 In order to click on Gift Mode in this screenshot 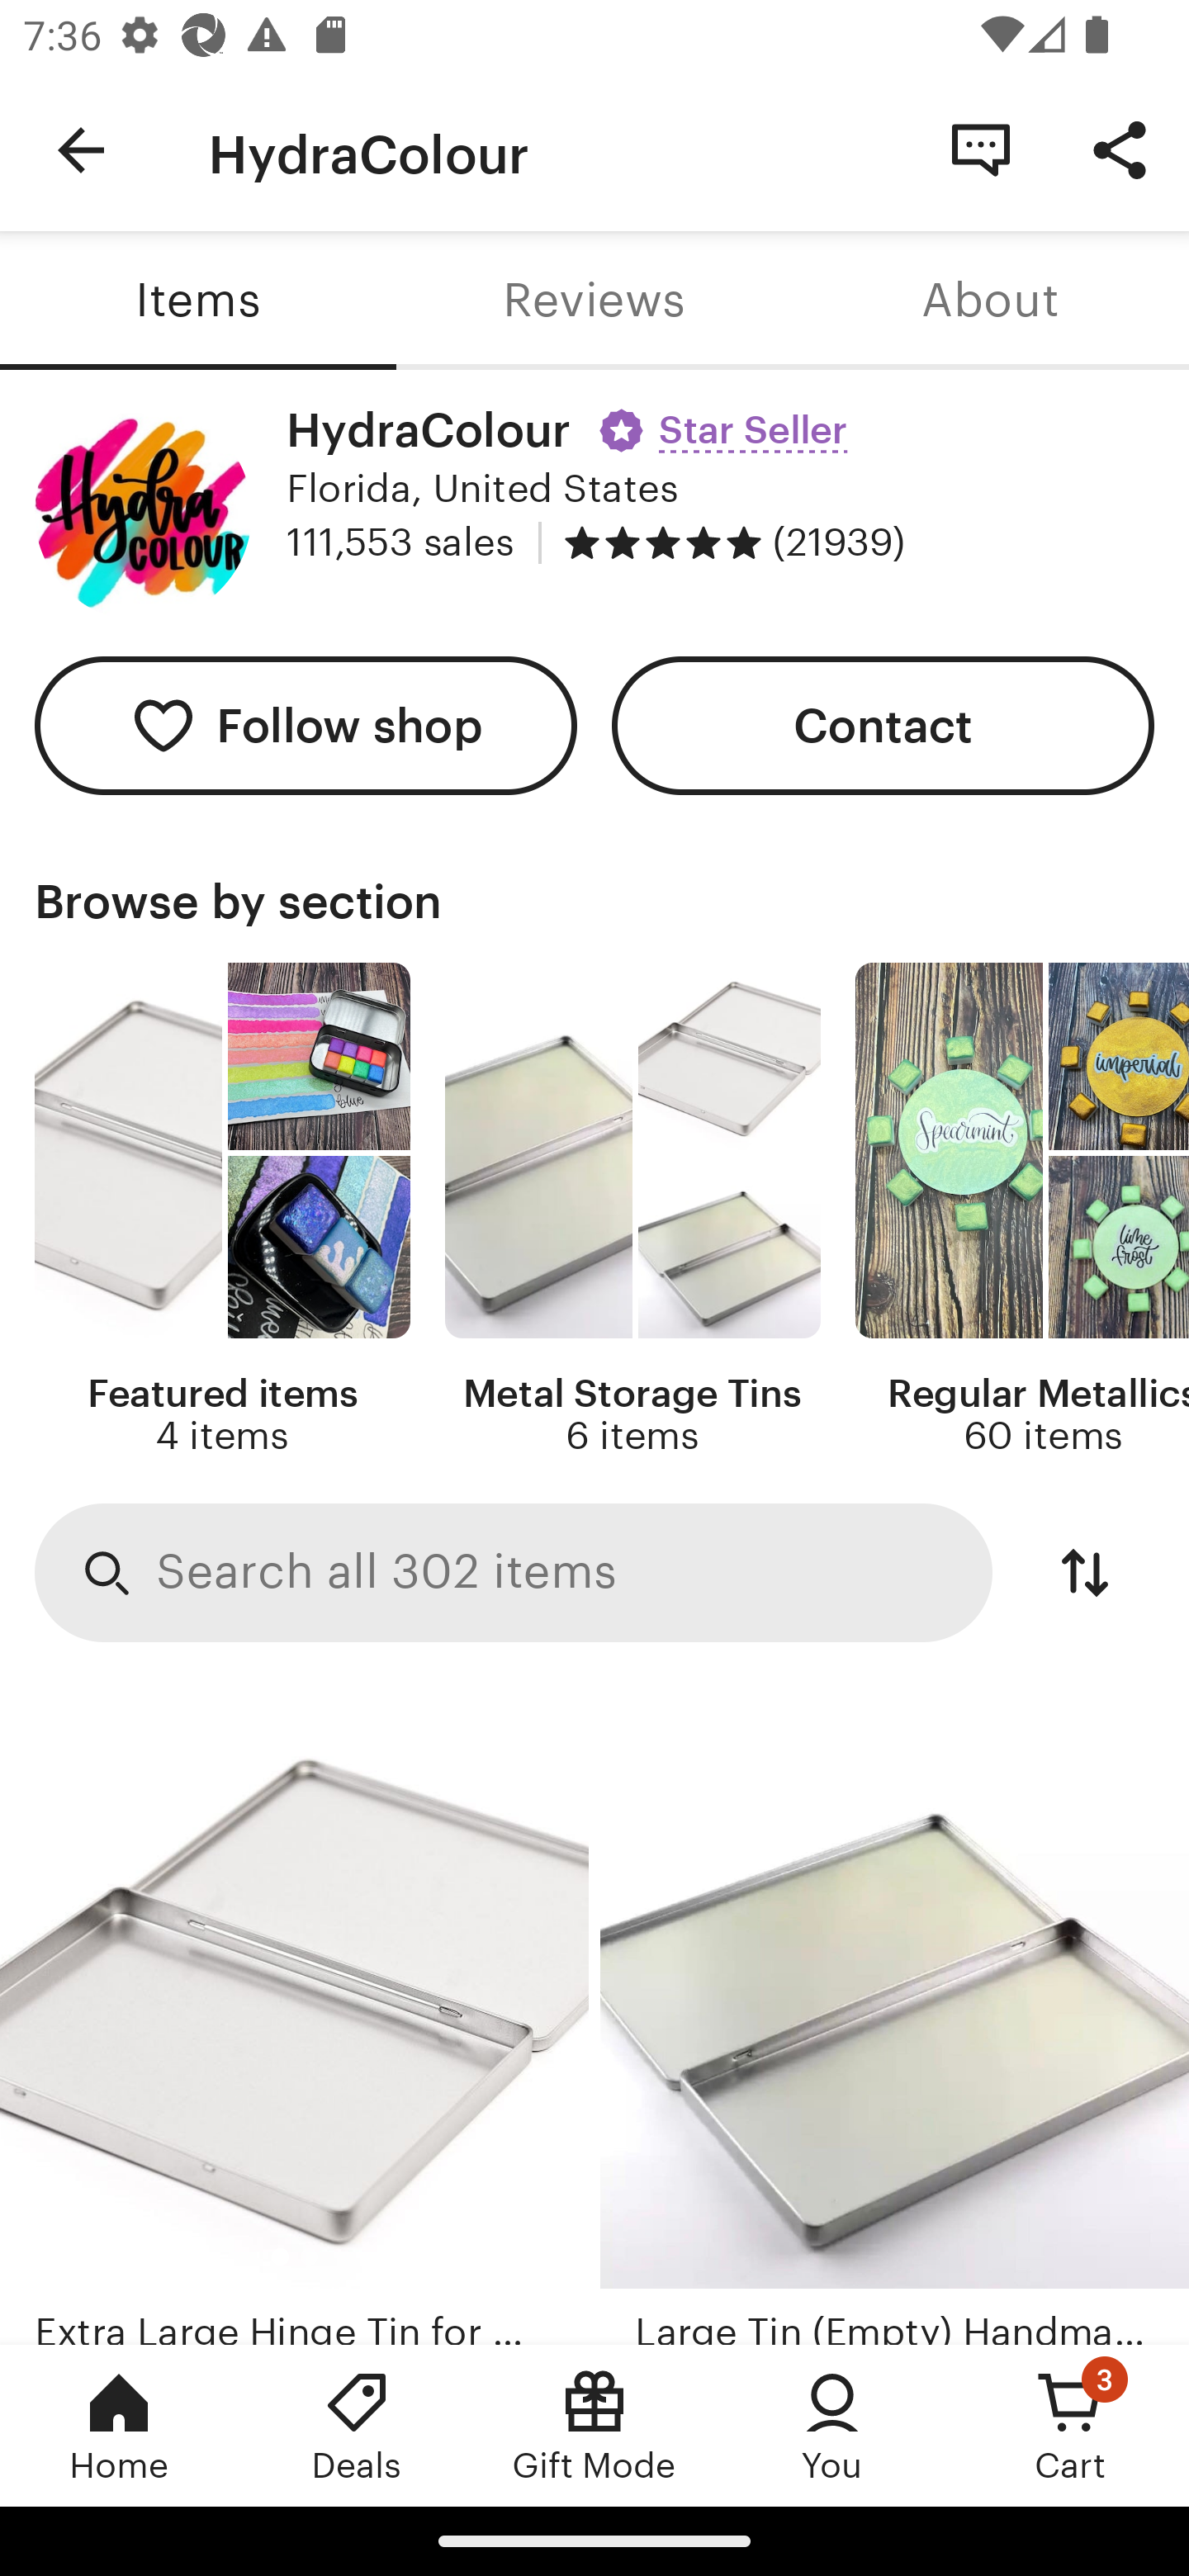, I will do `click(594, 2425)`.